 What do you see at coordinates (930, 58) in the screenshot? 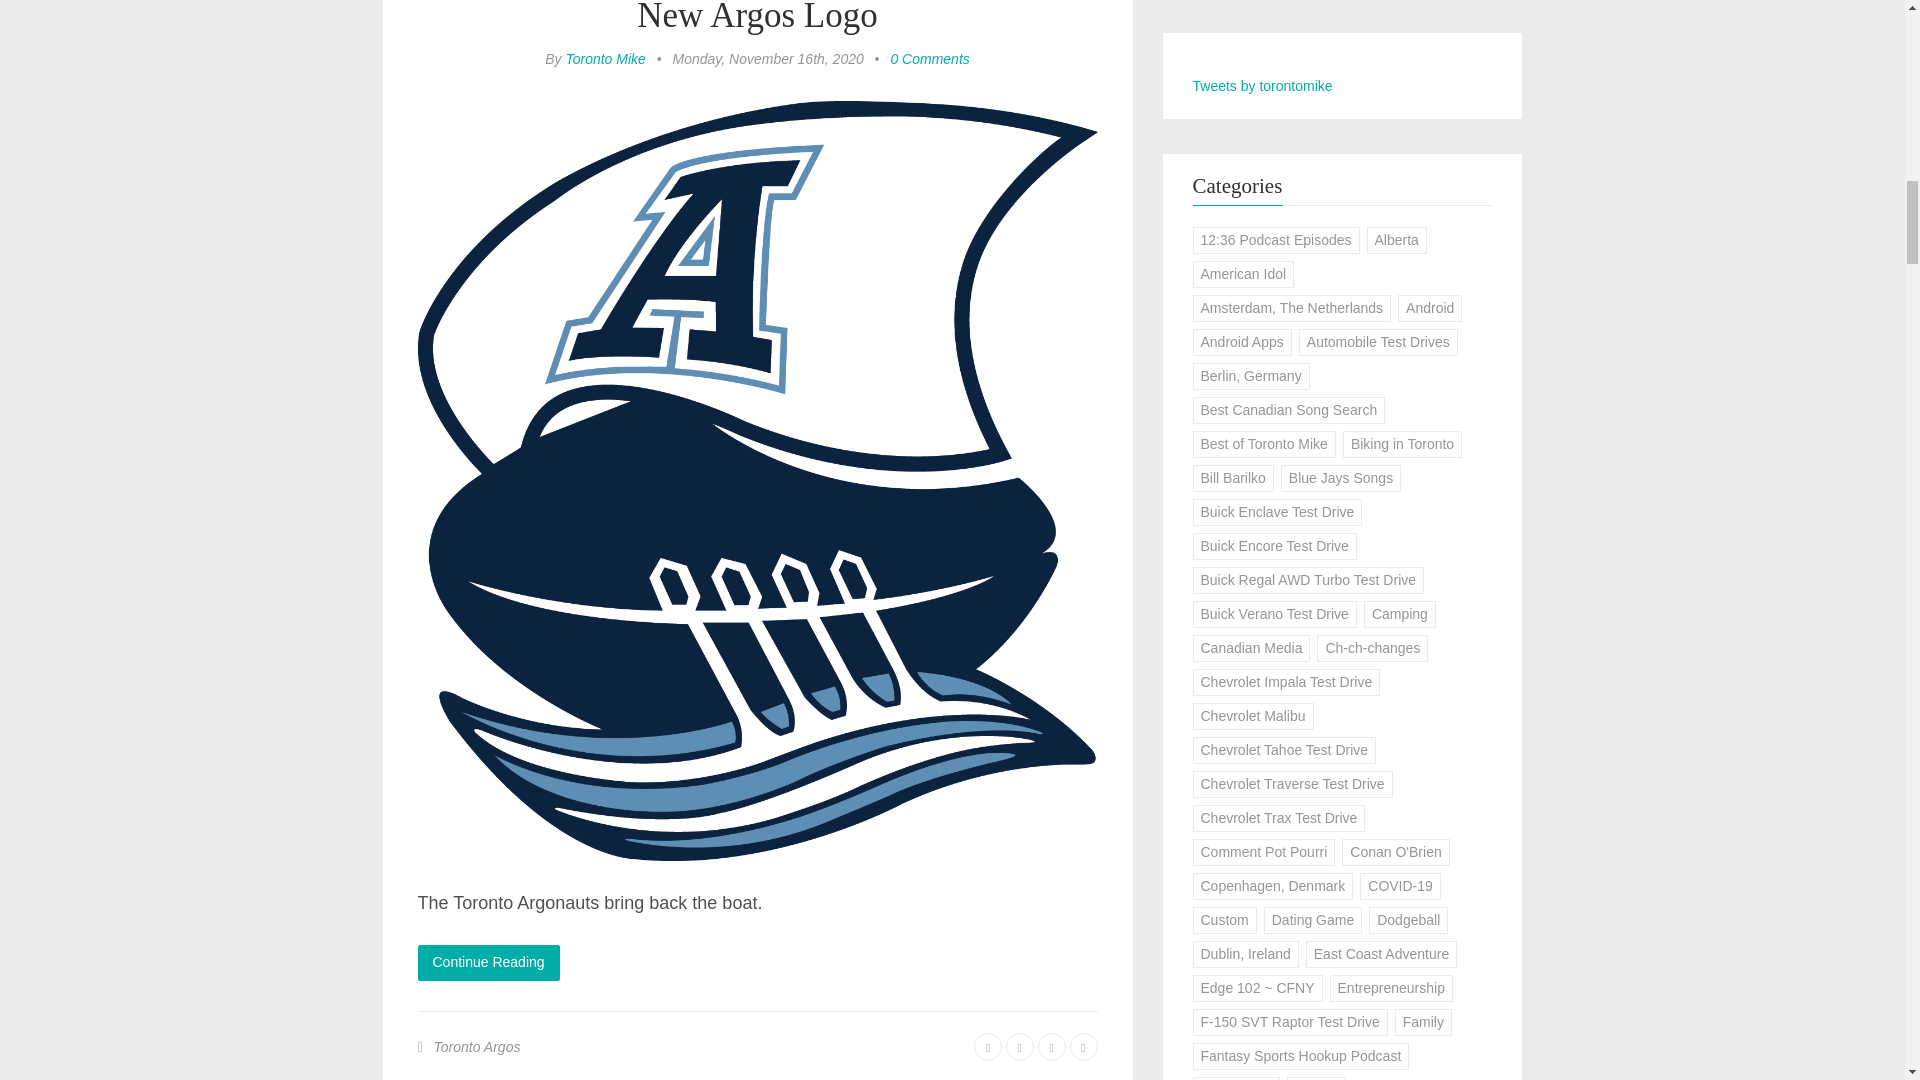
I see `0 Comments` at bounding box center [930, 58].